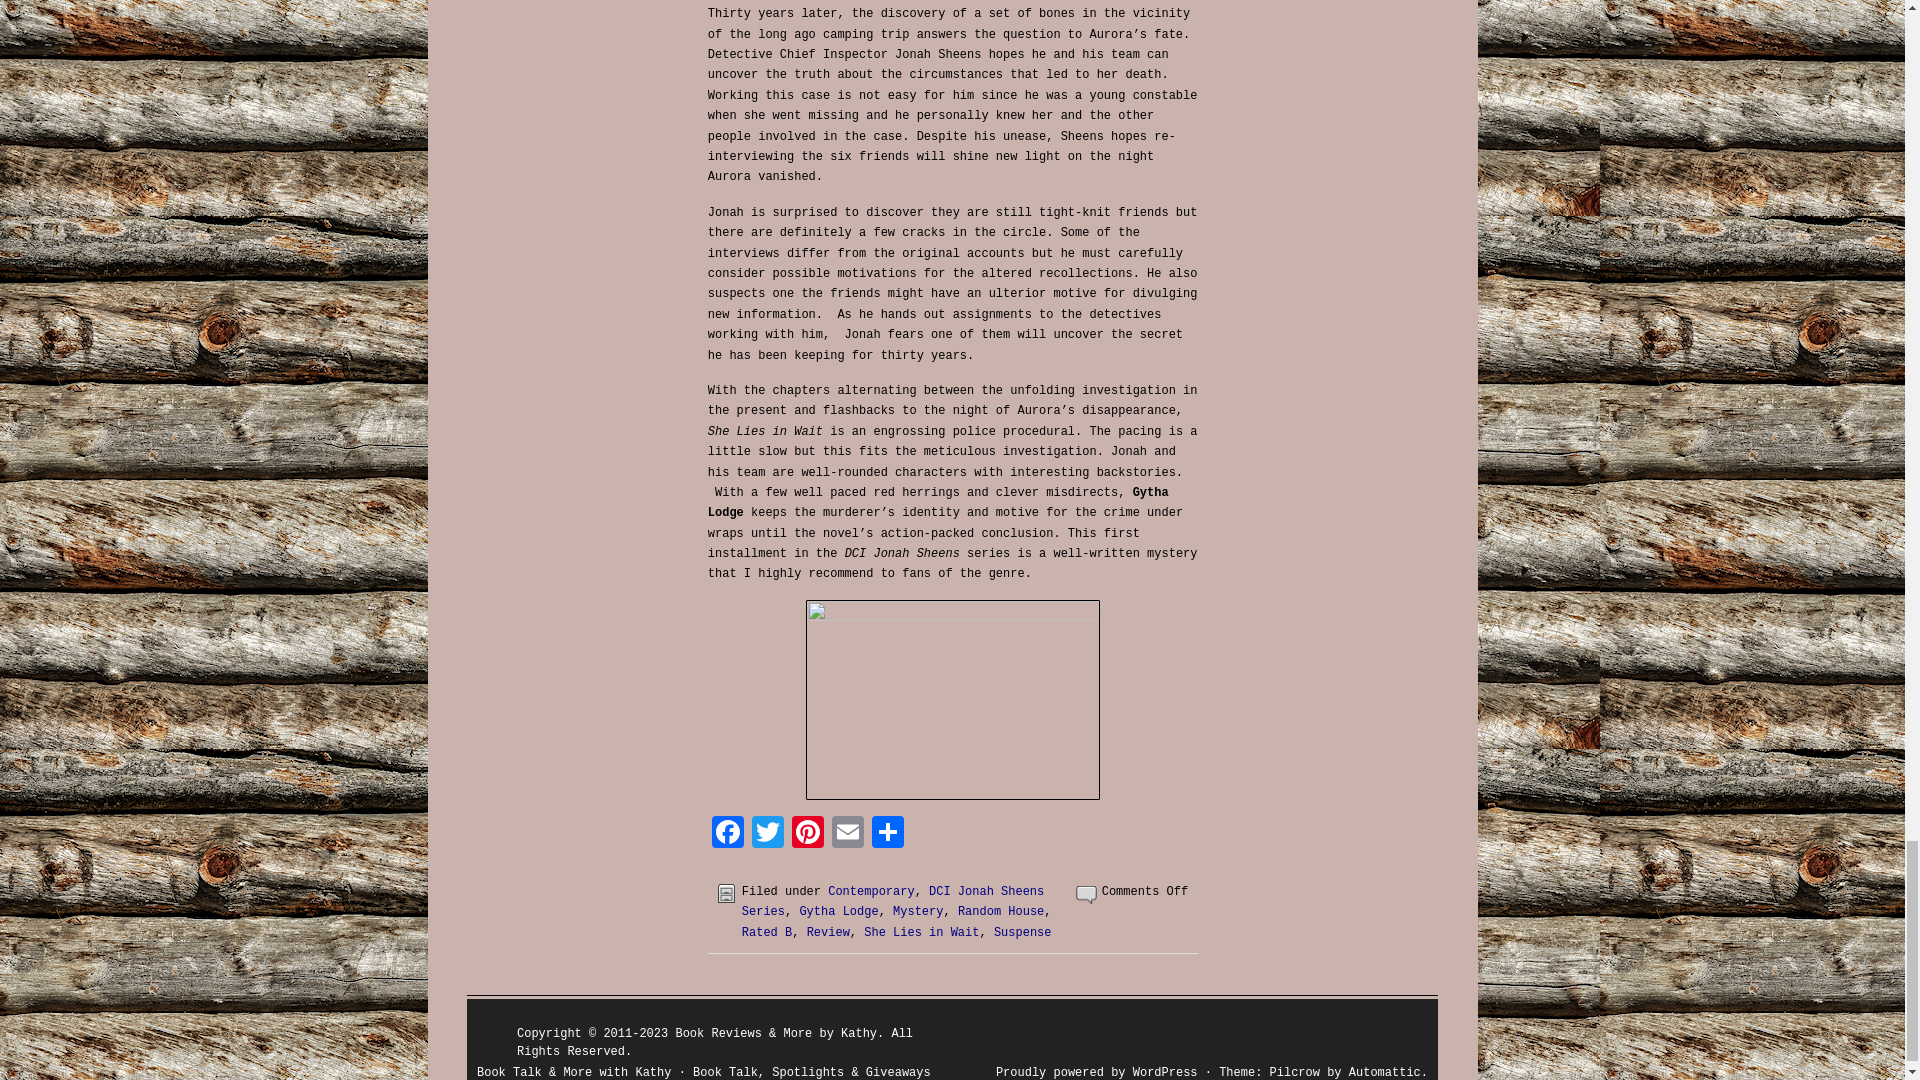 The width and height of the screenshot is (1920, 1080). What do you see at coordinates (1001, 912) in the screenshot?
I see `Random House` at bounding box center [1001, 912].